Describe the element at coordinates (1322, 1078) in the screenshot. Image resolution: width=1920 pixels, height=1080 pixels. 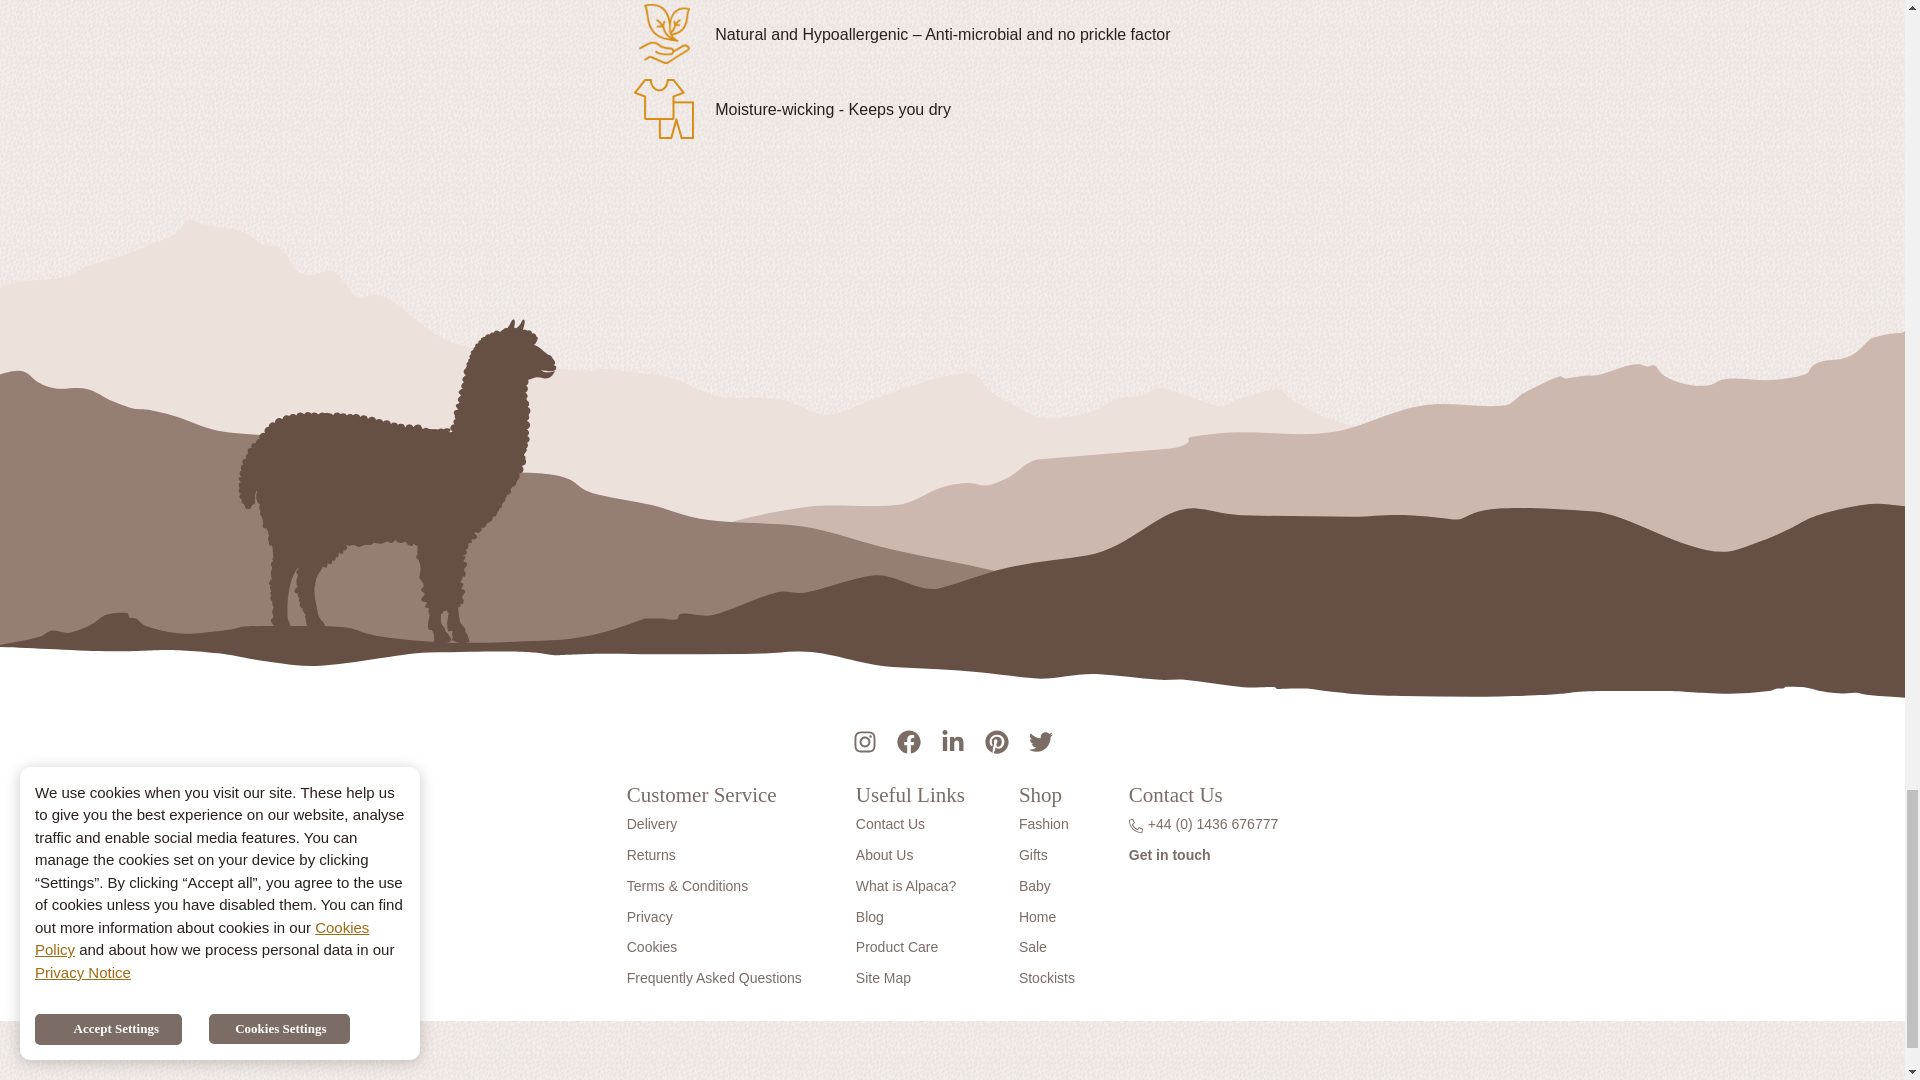
I see `Opens in a new window` at that location.